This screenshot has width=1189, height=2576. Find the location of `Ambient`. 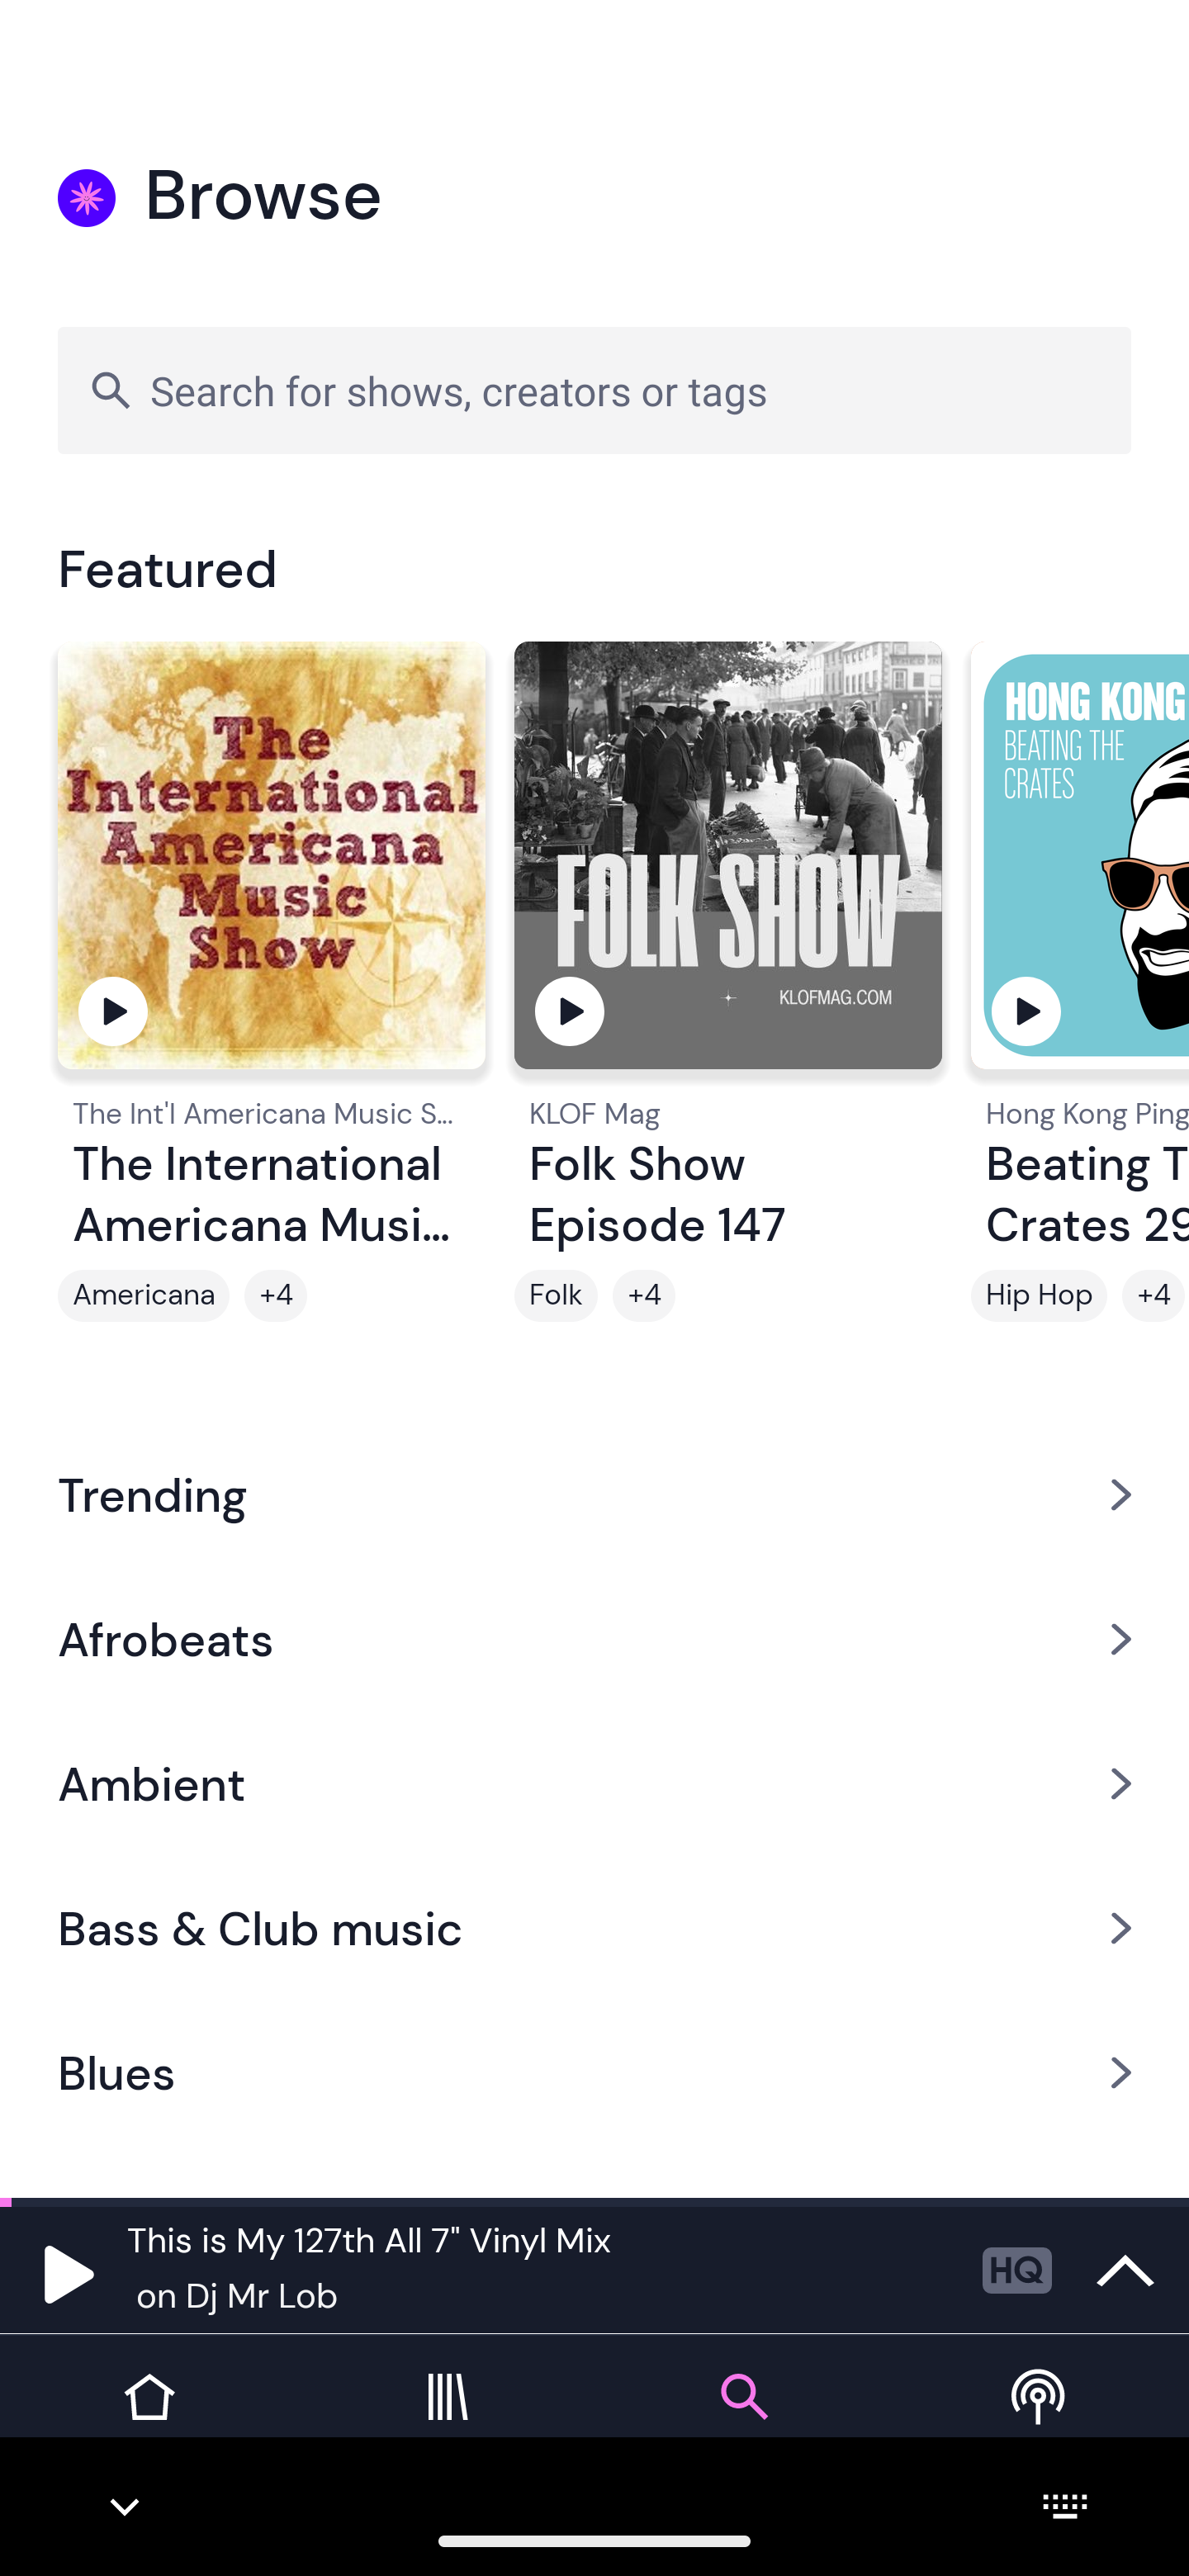

Ambient is located at coordinates (594, 1783).